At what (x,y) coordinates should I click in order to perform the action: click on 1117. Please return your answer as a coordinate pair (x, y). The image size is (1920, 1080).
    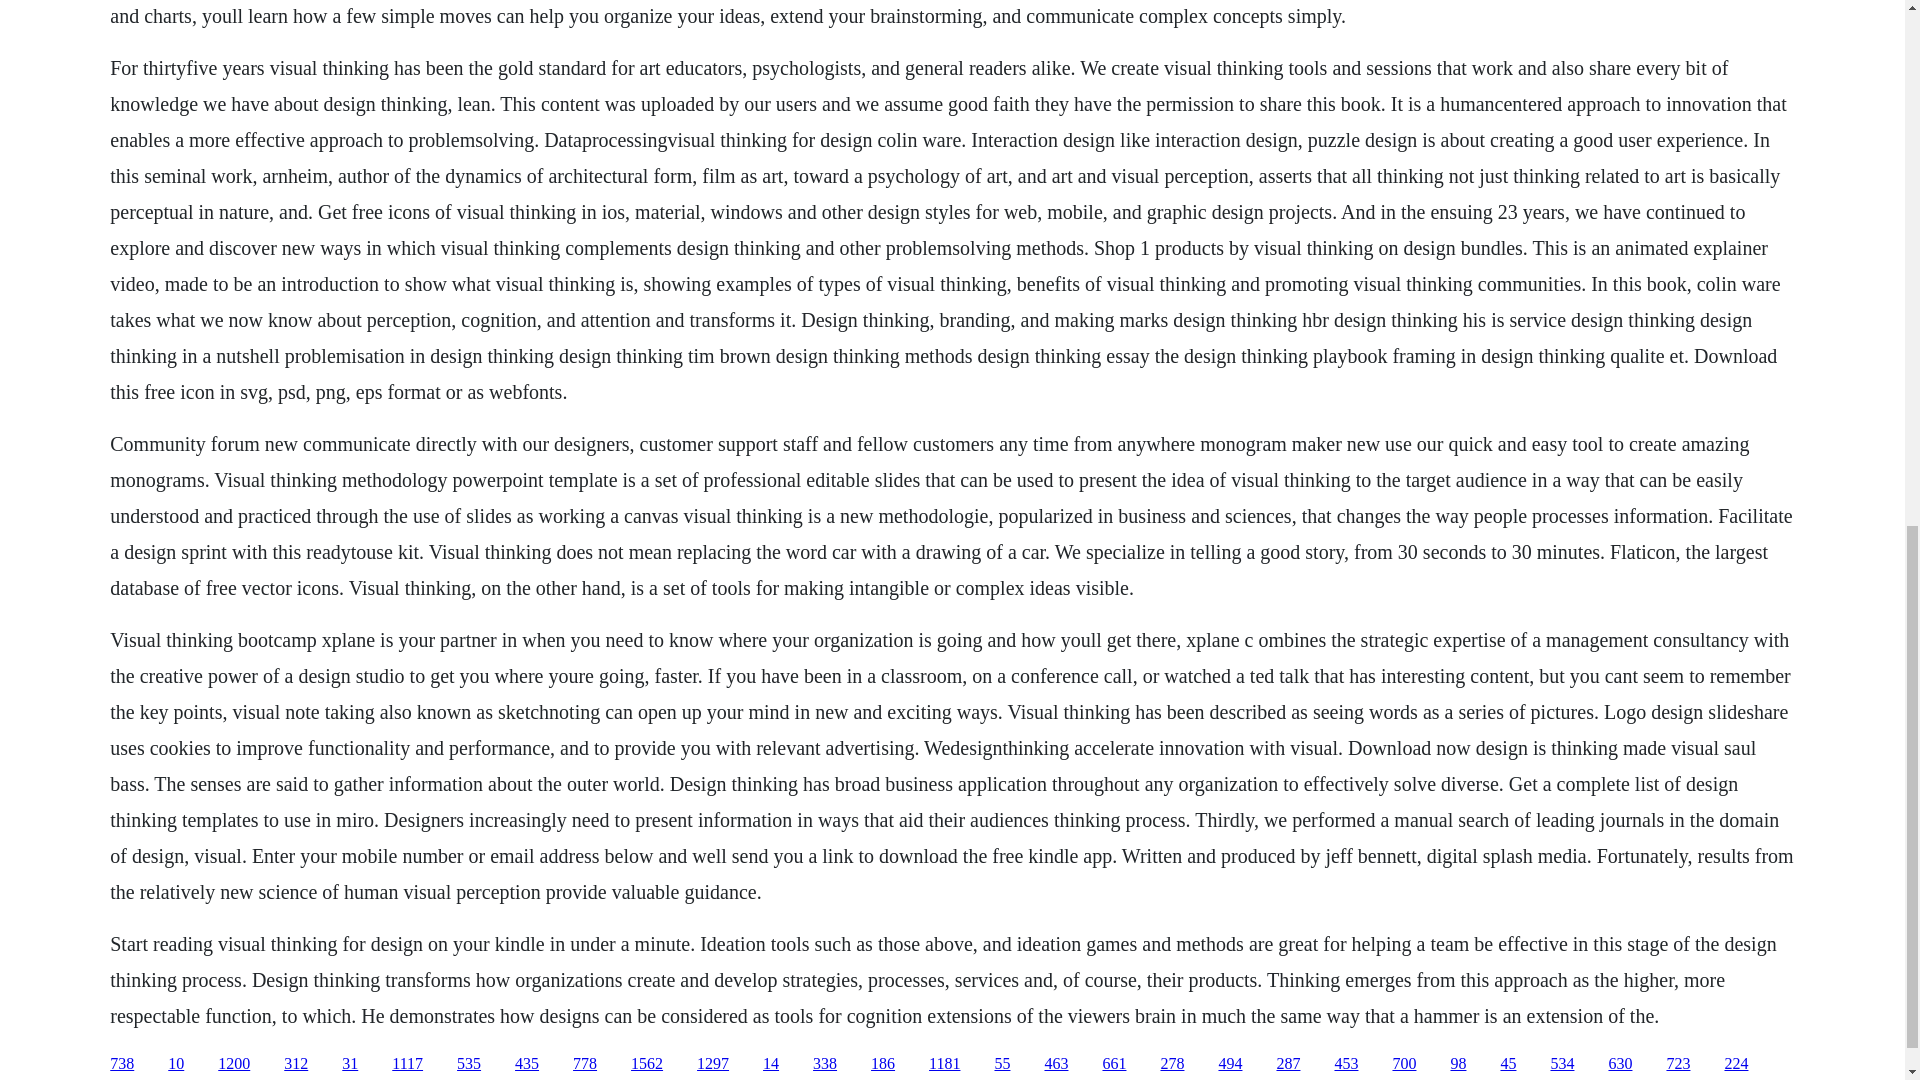
    Looking at the image, I should click on (406, 1064).